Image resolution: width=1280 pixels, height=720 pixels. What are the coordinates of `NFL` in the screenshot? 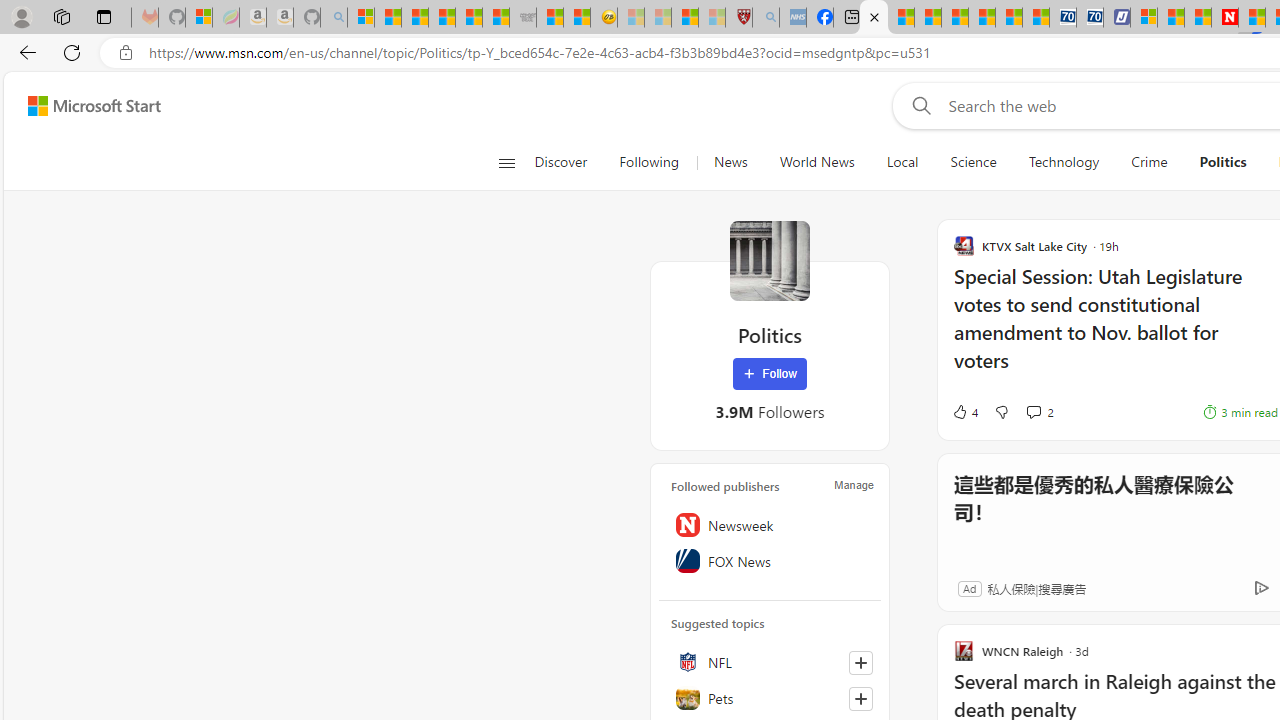 It's located at (770, 662).